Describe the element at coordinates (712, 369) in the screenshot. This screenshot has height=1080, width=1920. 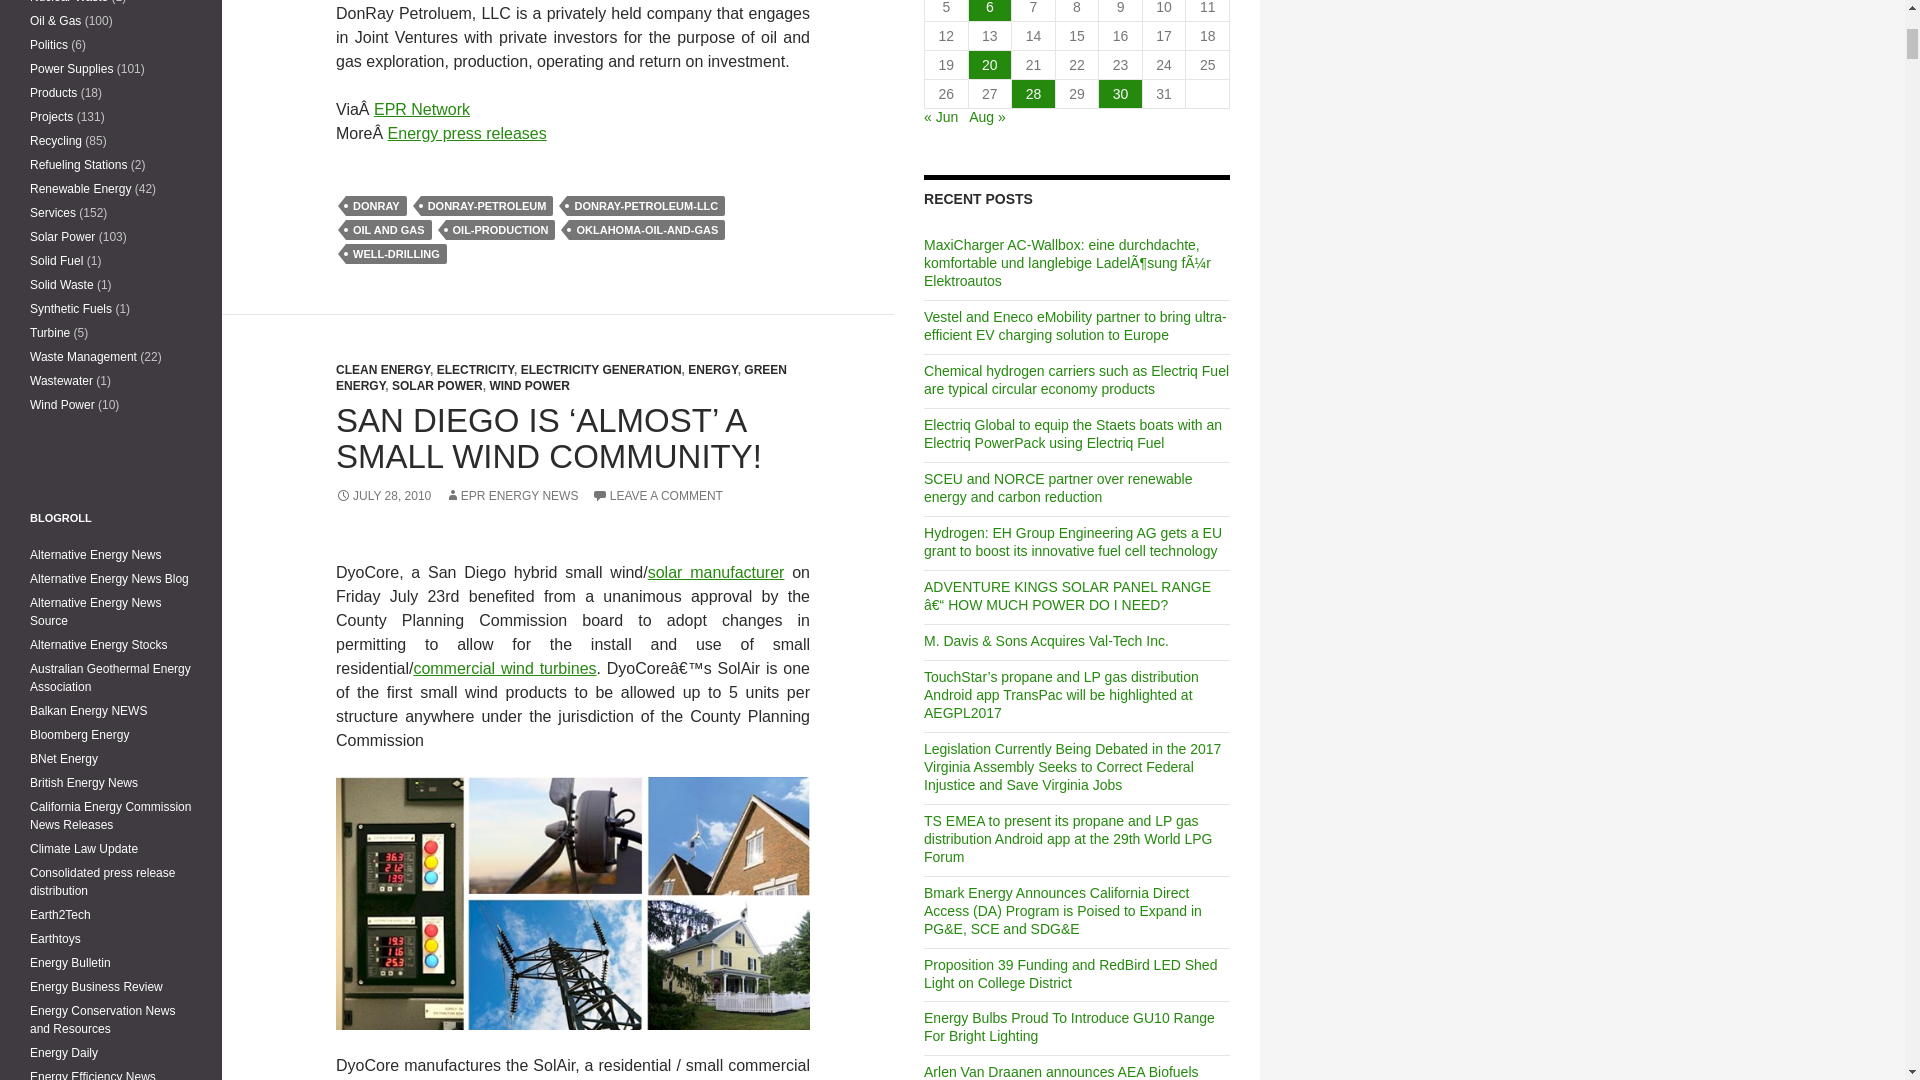
I see `ENERGY` at that location.